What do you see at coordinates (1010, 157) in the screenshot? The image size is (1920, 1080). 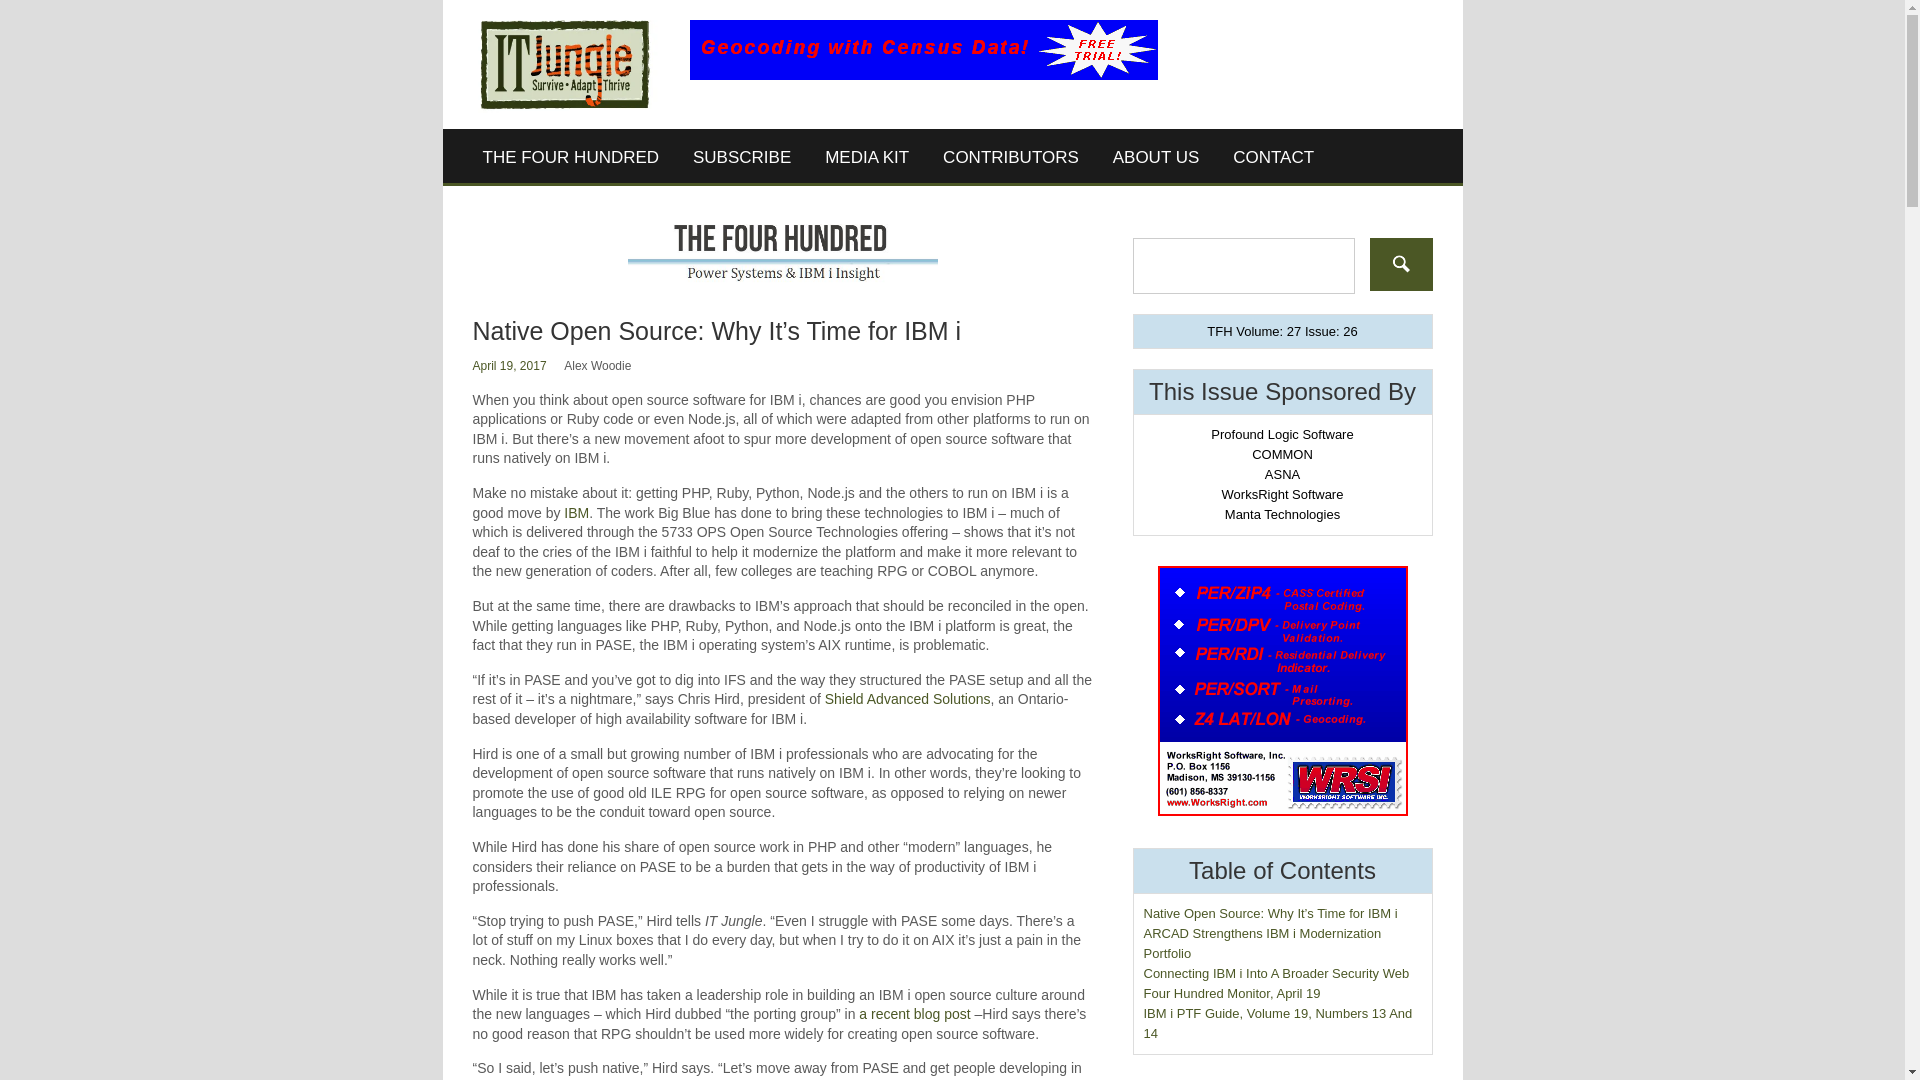 I see `CONTRIBUTORS` at bounding box center [1010, 157].